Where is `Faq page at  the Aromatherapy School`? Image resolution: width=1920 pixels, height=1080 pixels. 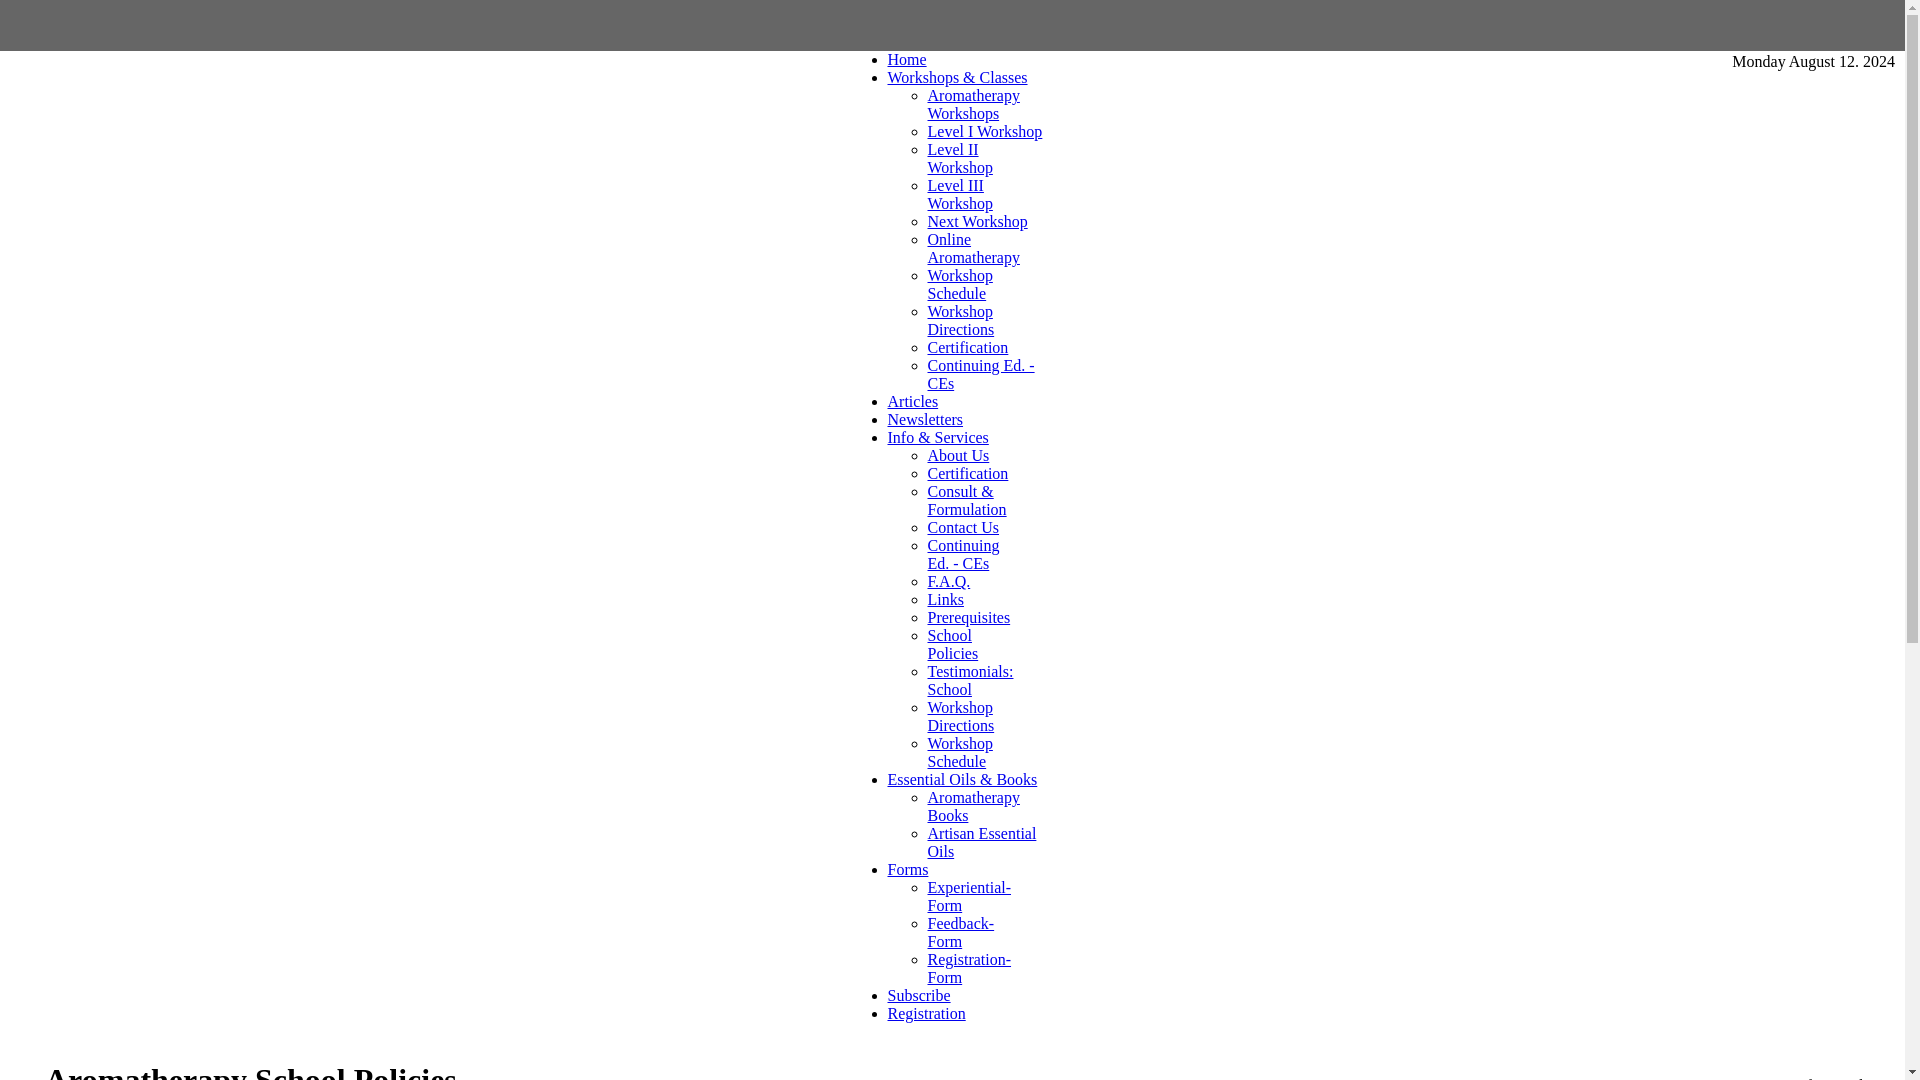
Faq page at  the Aromatherapy School is located at coordinates (949, 581).